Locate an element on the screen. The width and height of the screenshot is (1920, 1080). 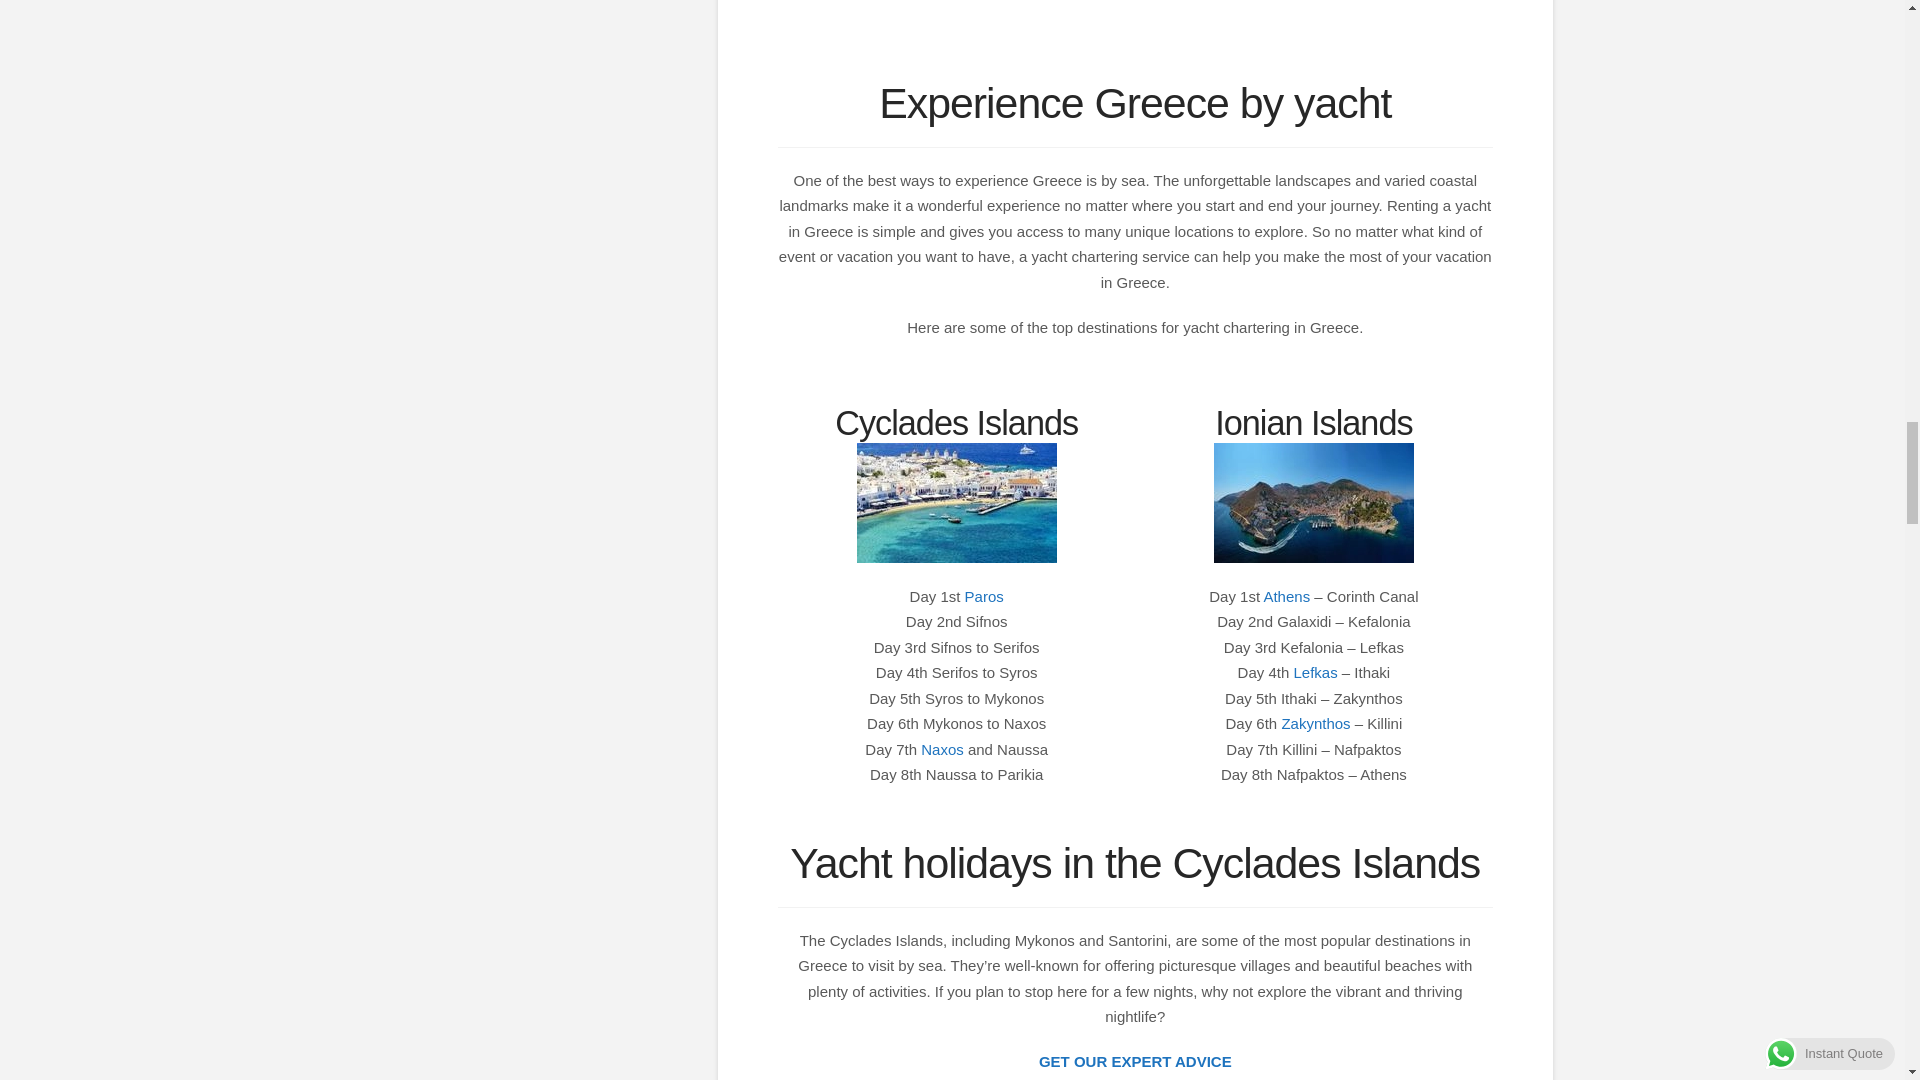
GET OUR EXPERT ADVICE is located at coordinates (1135, 1062).